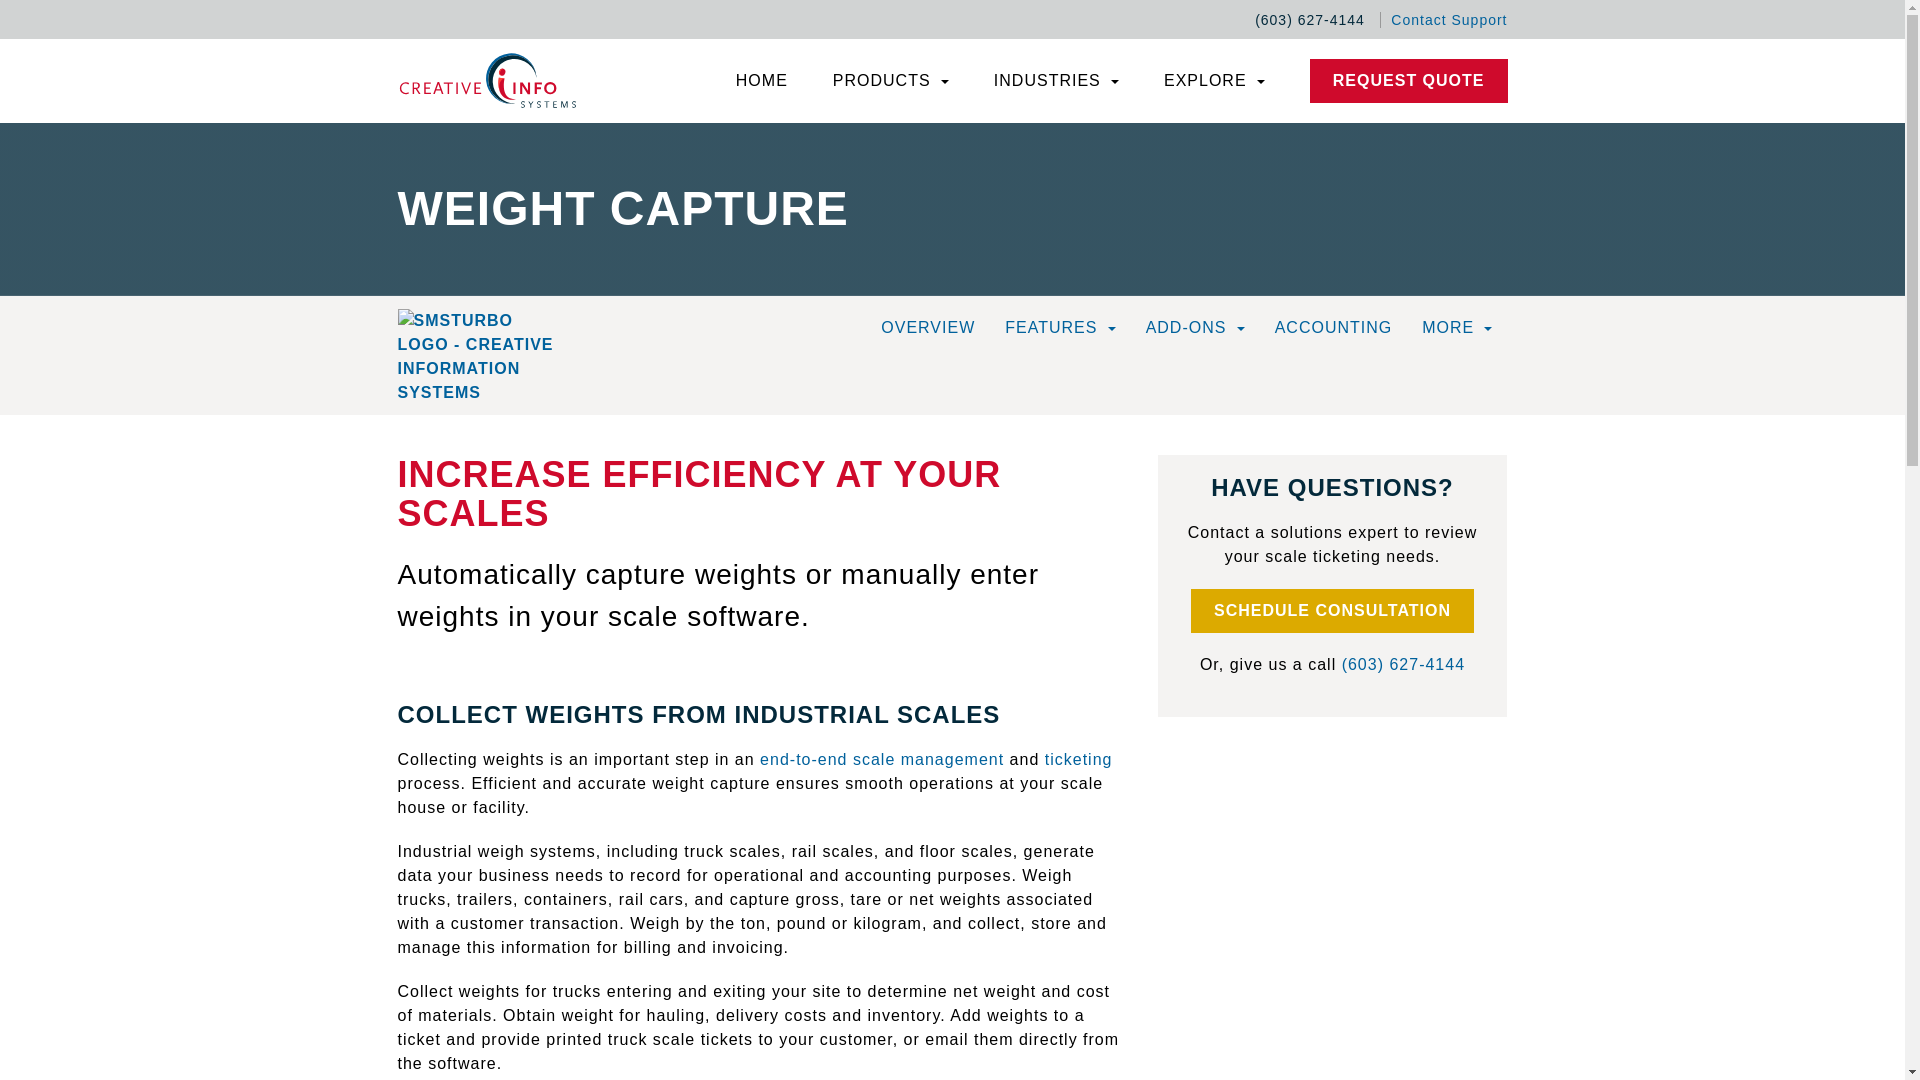 The image size is (1920, 1080). Describe the element at coordinates (1060, 326) in the screenshot. I see `Features` at that location.